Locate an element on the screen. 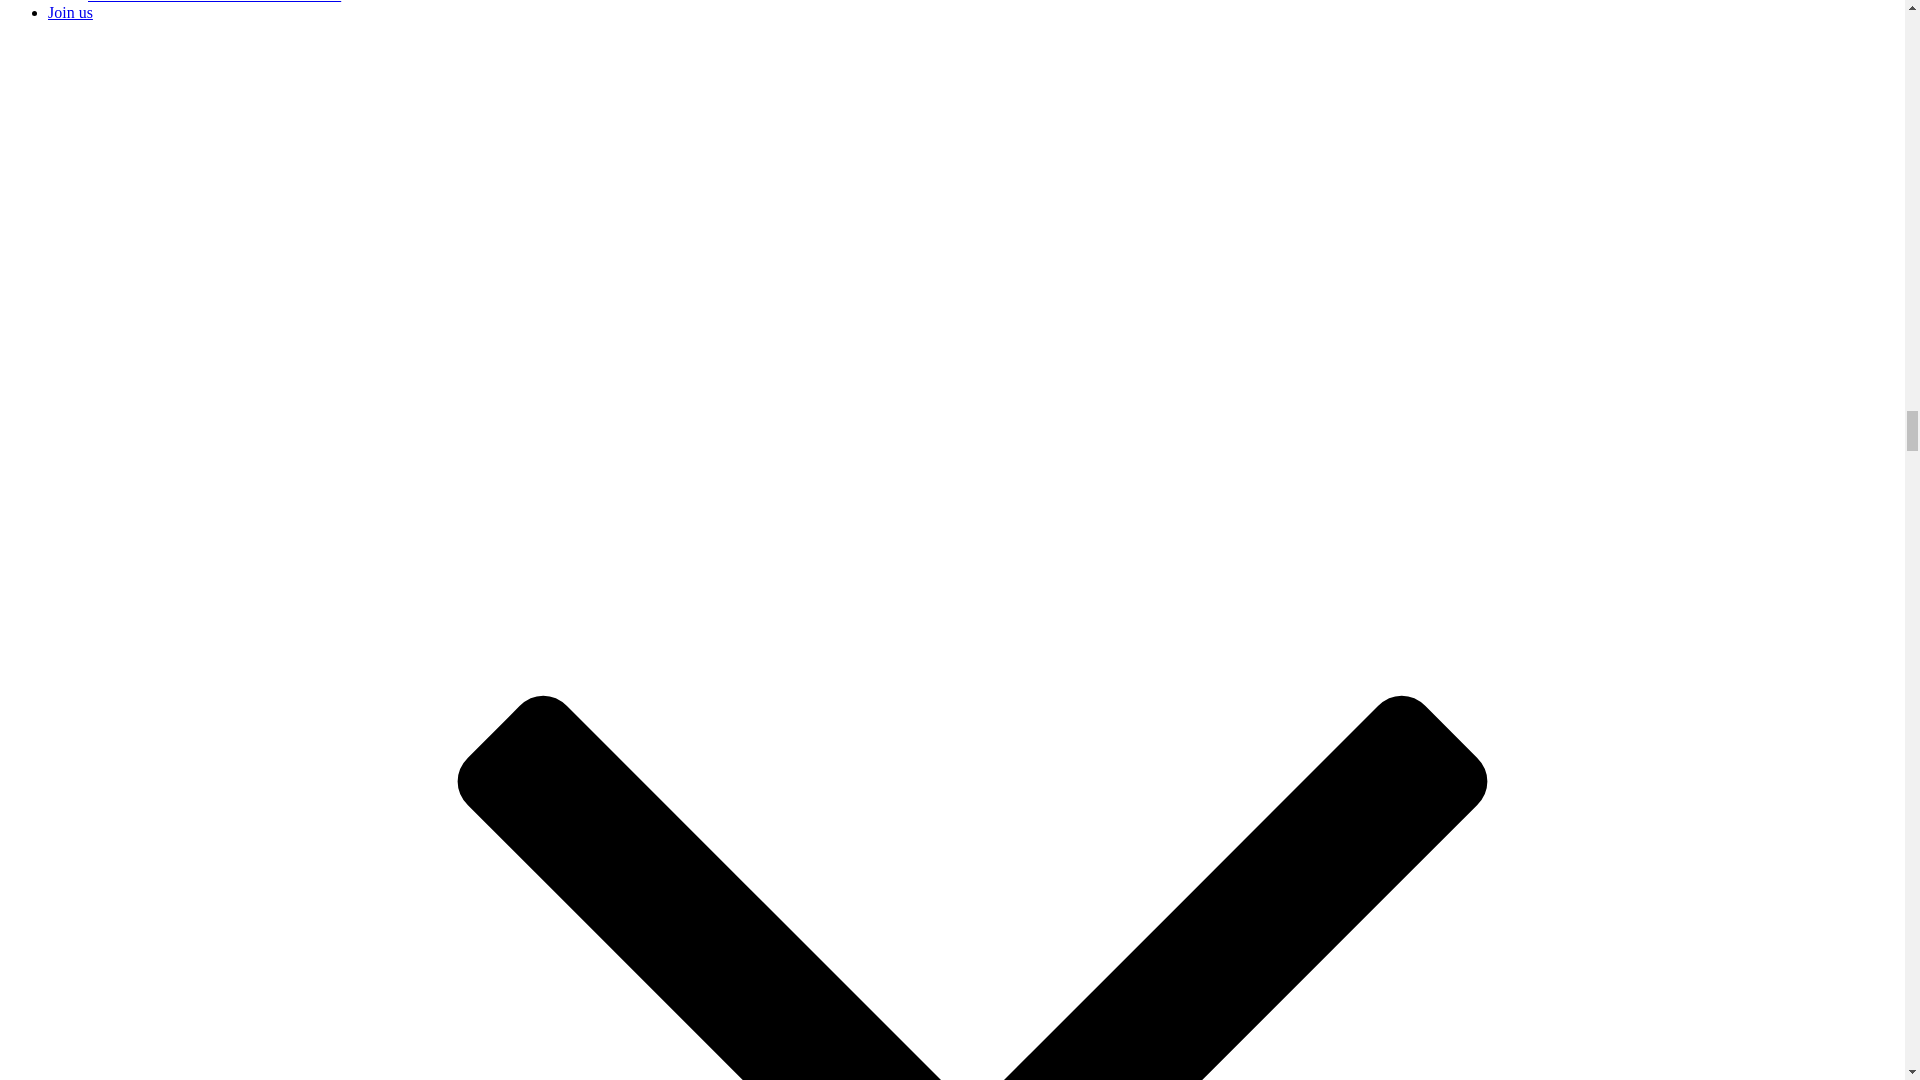 The image size is (1920, 1080). COVID-19 Communication Task Force is located at coordinates (214, 2).